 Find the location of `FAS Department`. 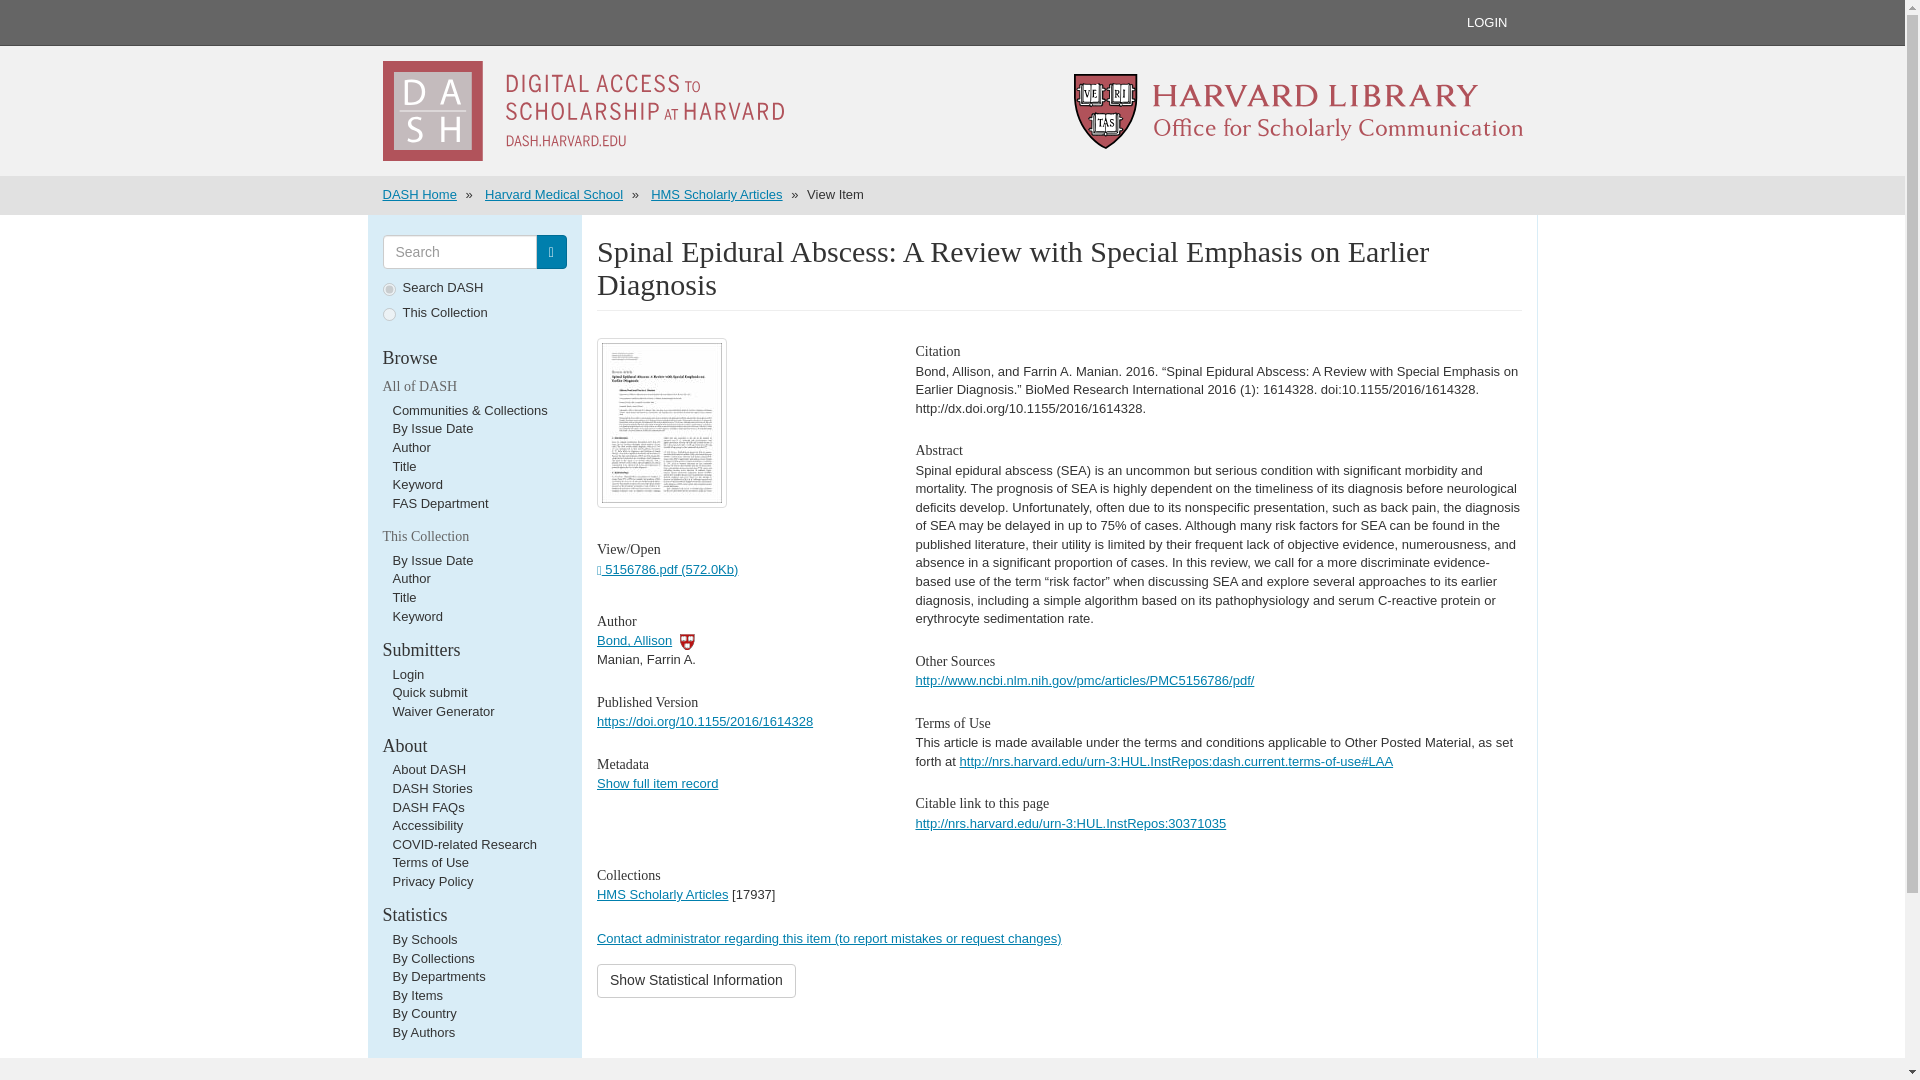

FAS Department is located at coordinates (439, 502).